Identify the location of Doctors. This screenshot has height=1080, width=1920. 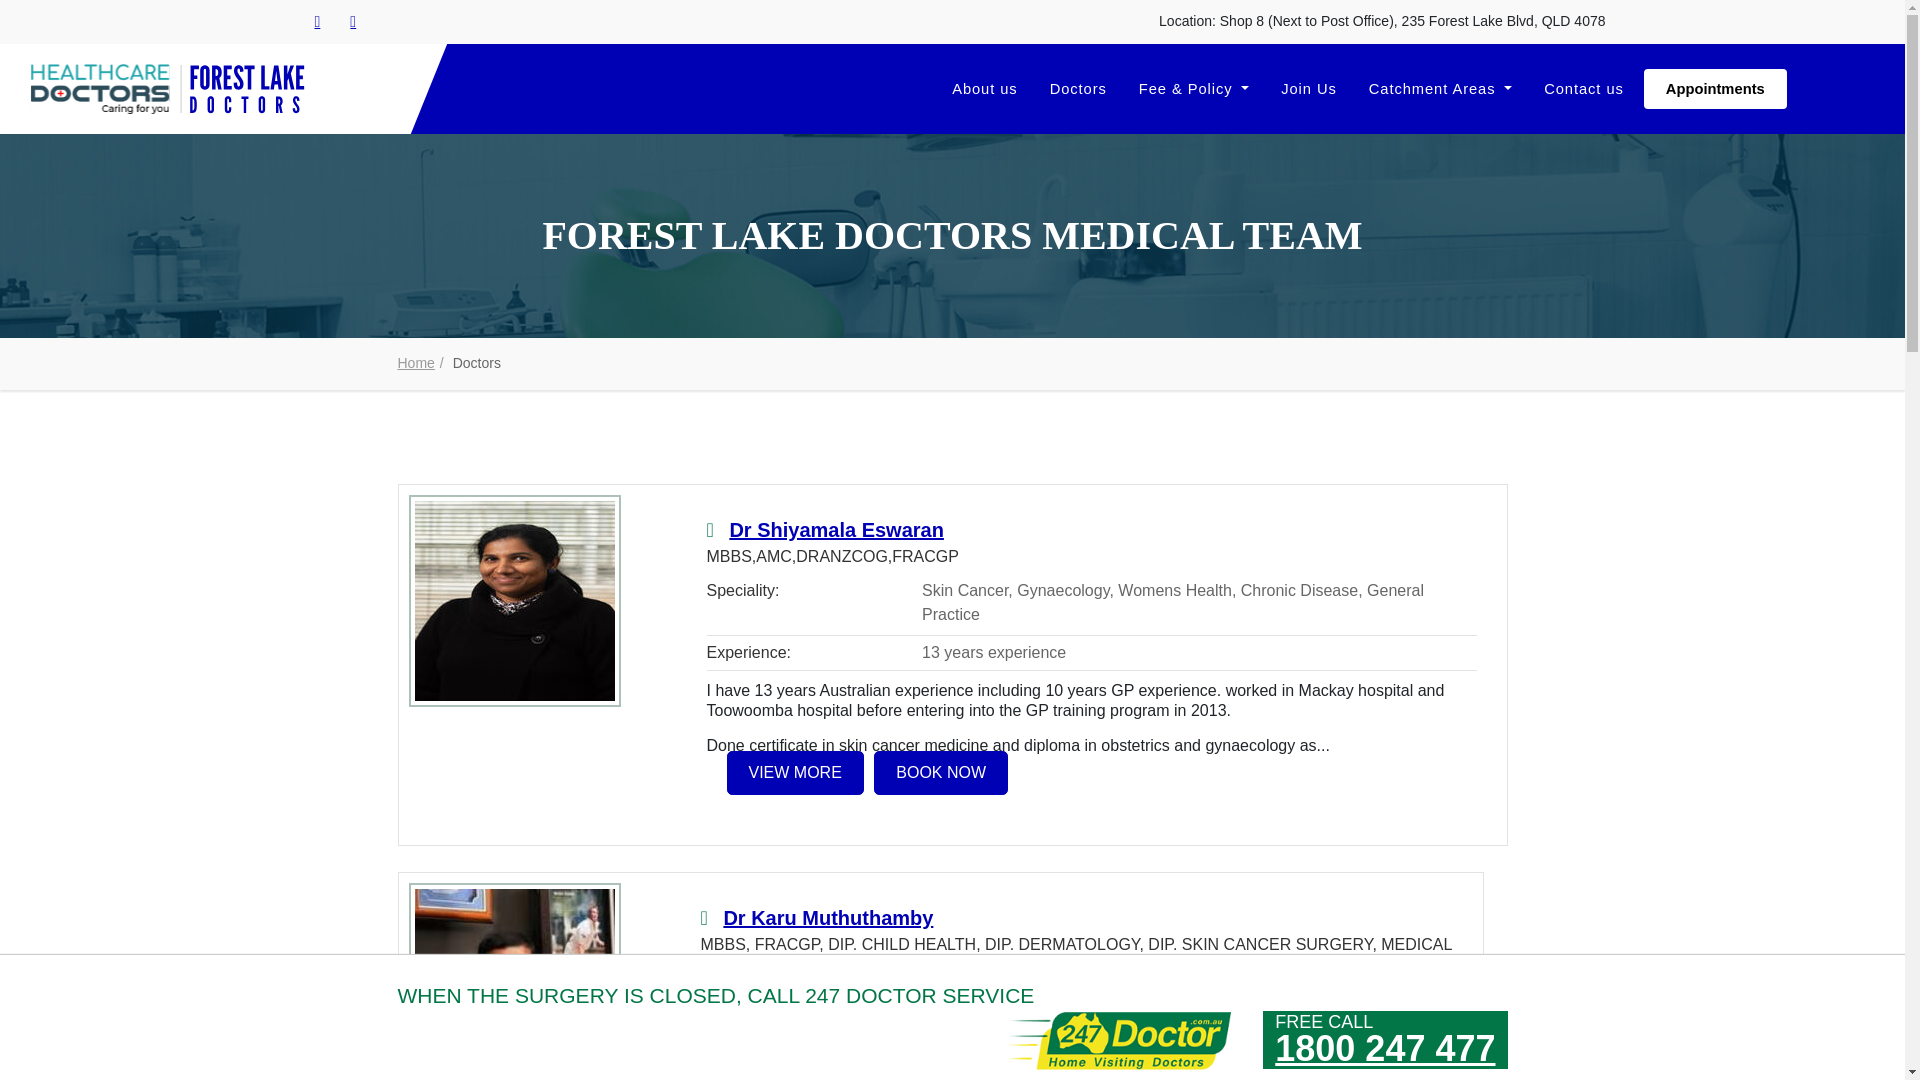
(1078, 89).